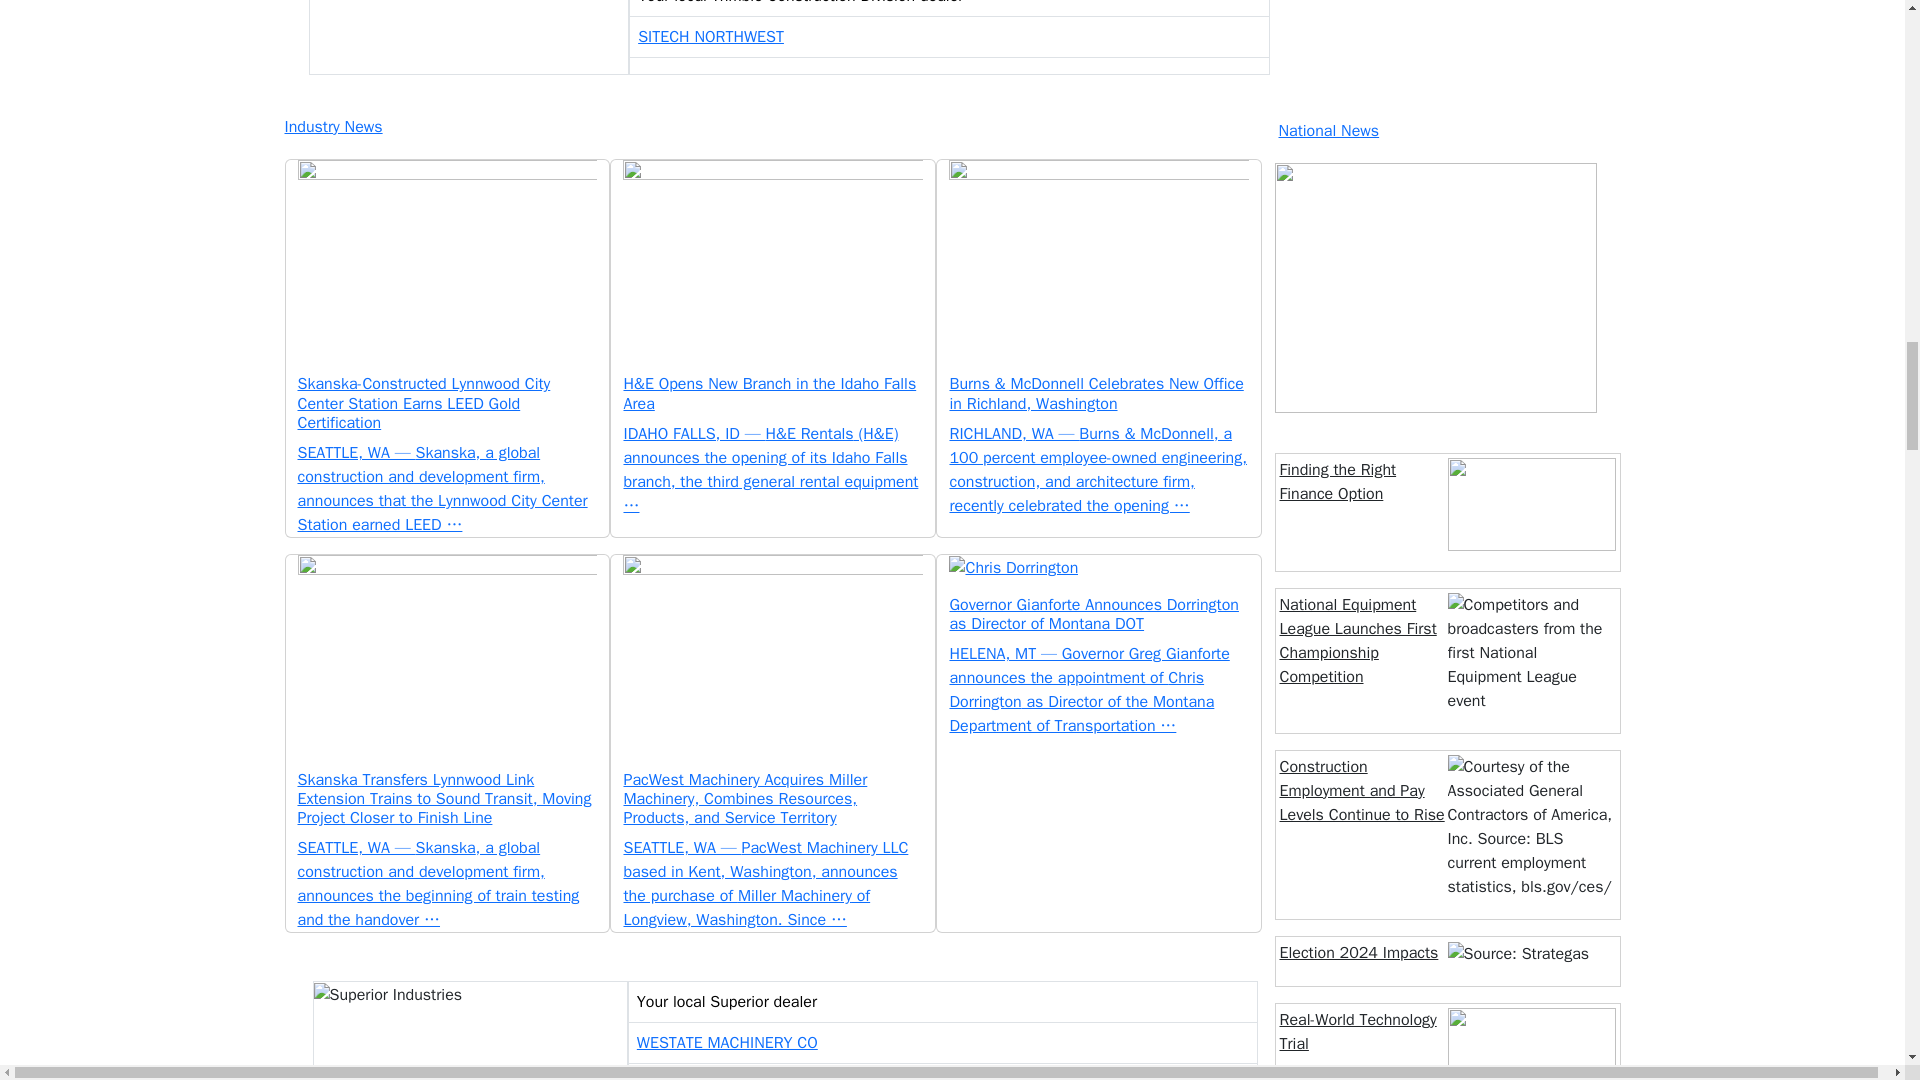 The height and width of the screenshot is (1080, 1920). What do you see at coordinates (770, 126) in the screenshot?
I see `Industry News` at bounding box center [770, 126].